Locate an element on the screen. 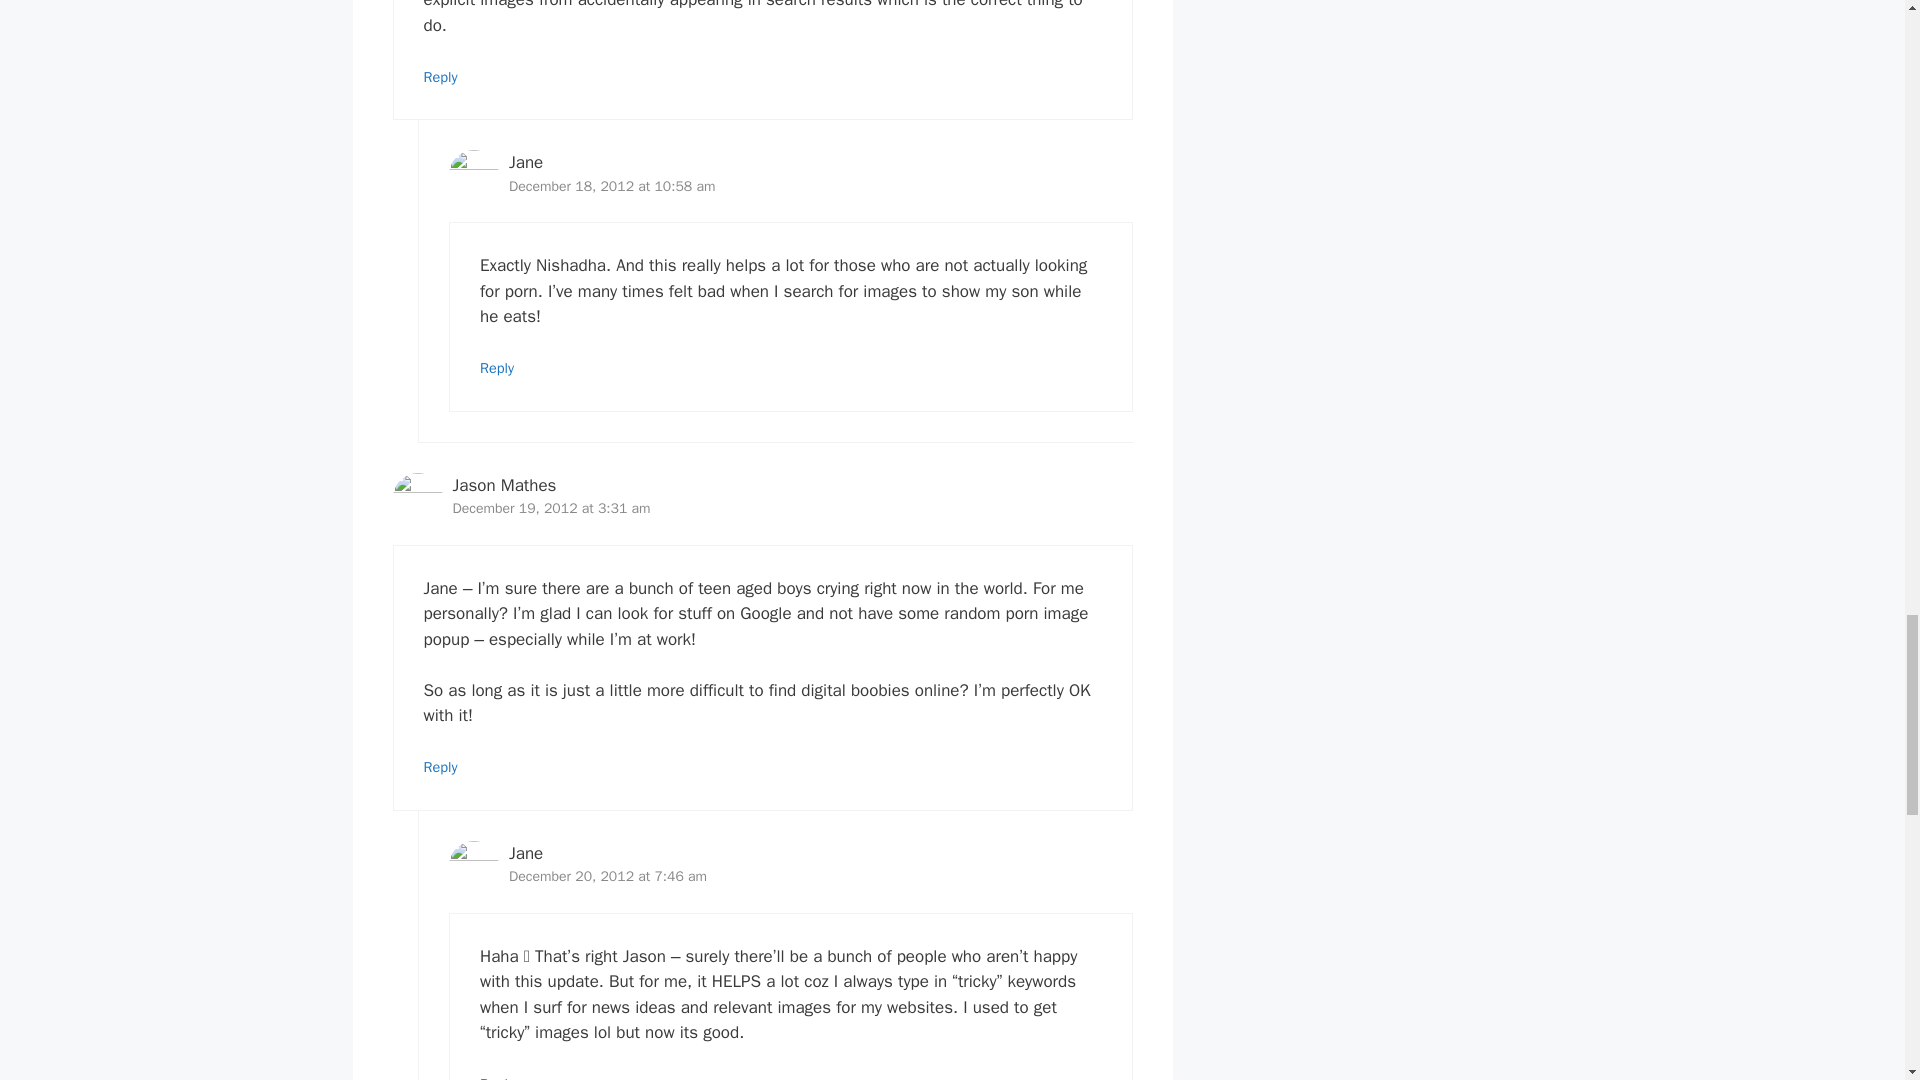 The width and height of the screenshot is (1920, 1080). December 20, 2012 at 7:46 am is located at coordinates (607, 876).